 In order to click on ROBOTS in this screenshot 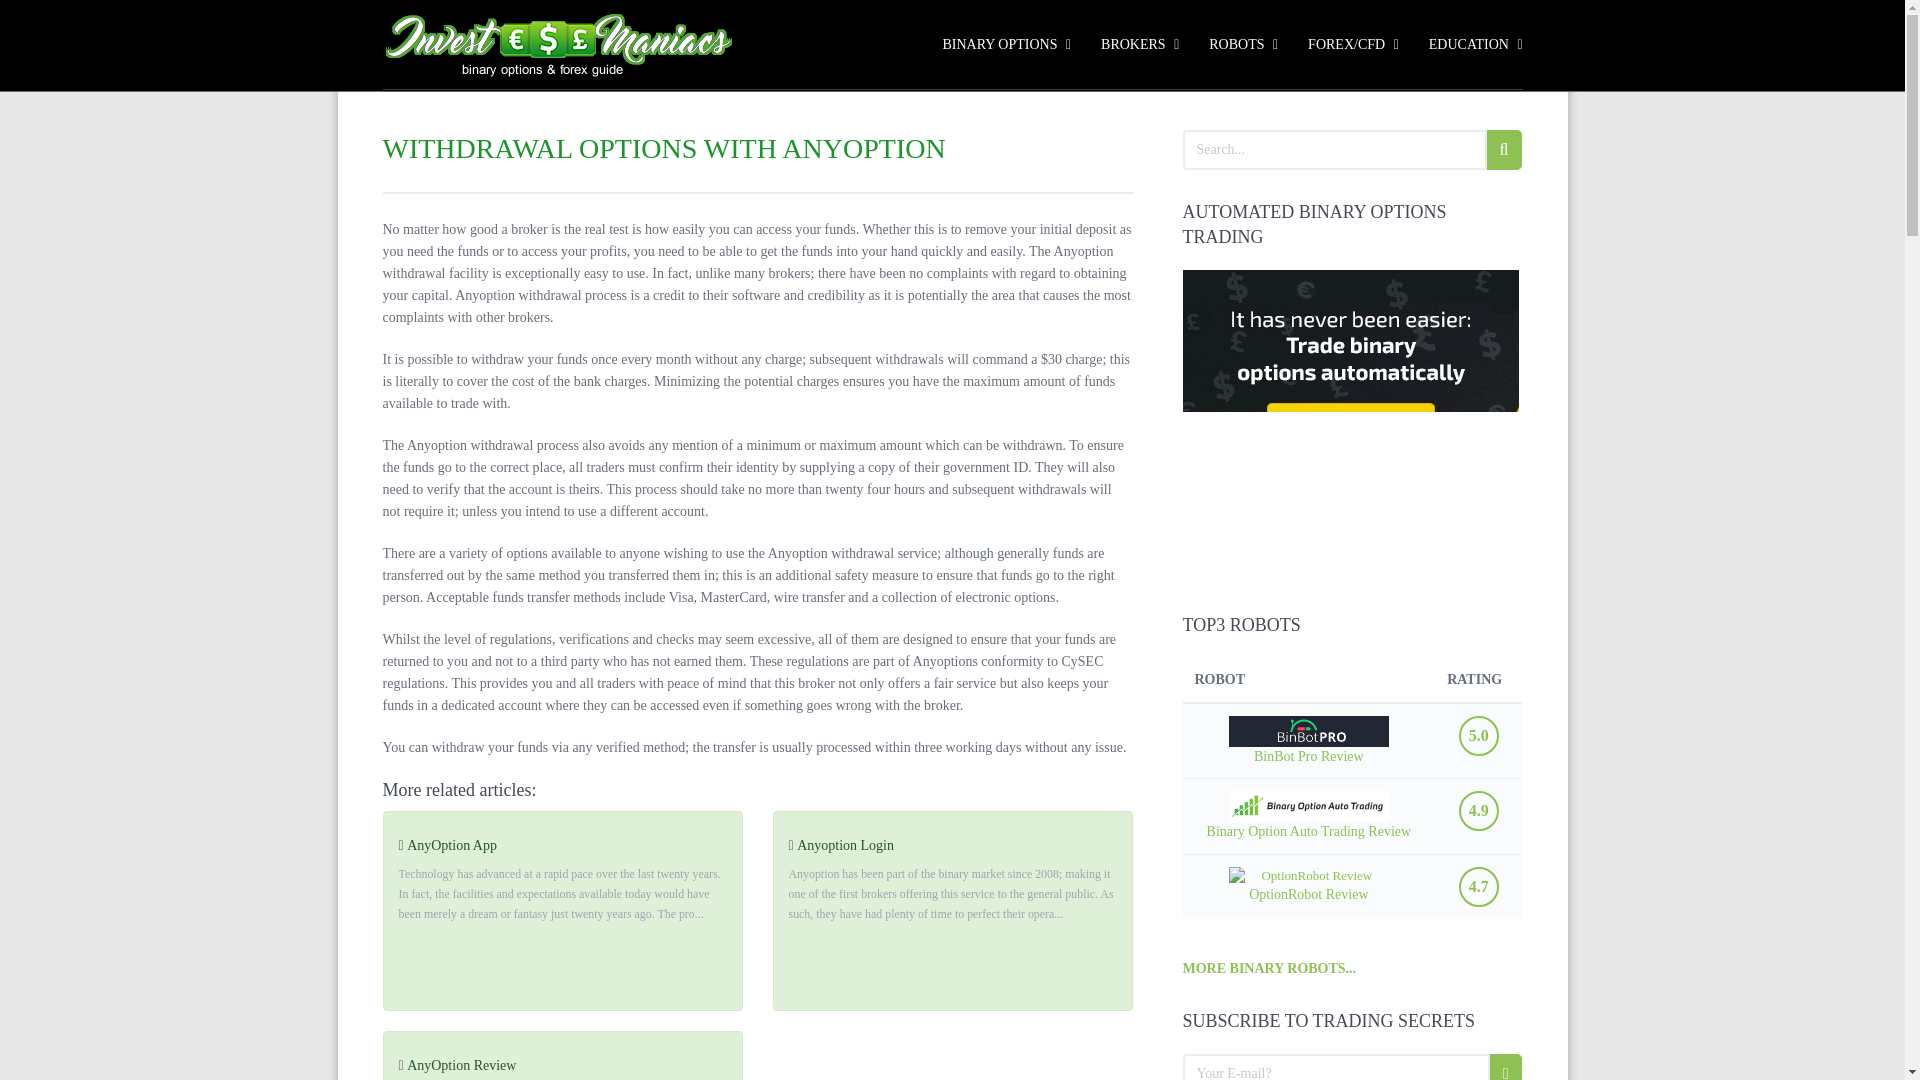, I will do `click(1243, 46)`.